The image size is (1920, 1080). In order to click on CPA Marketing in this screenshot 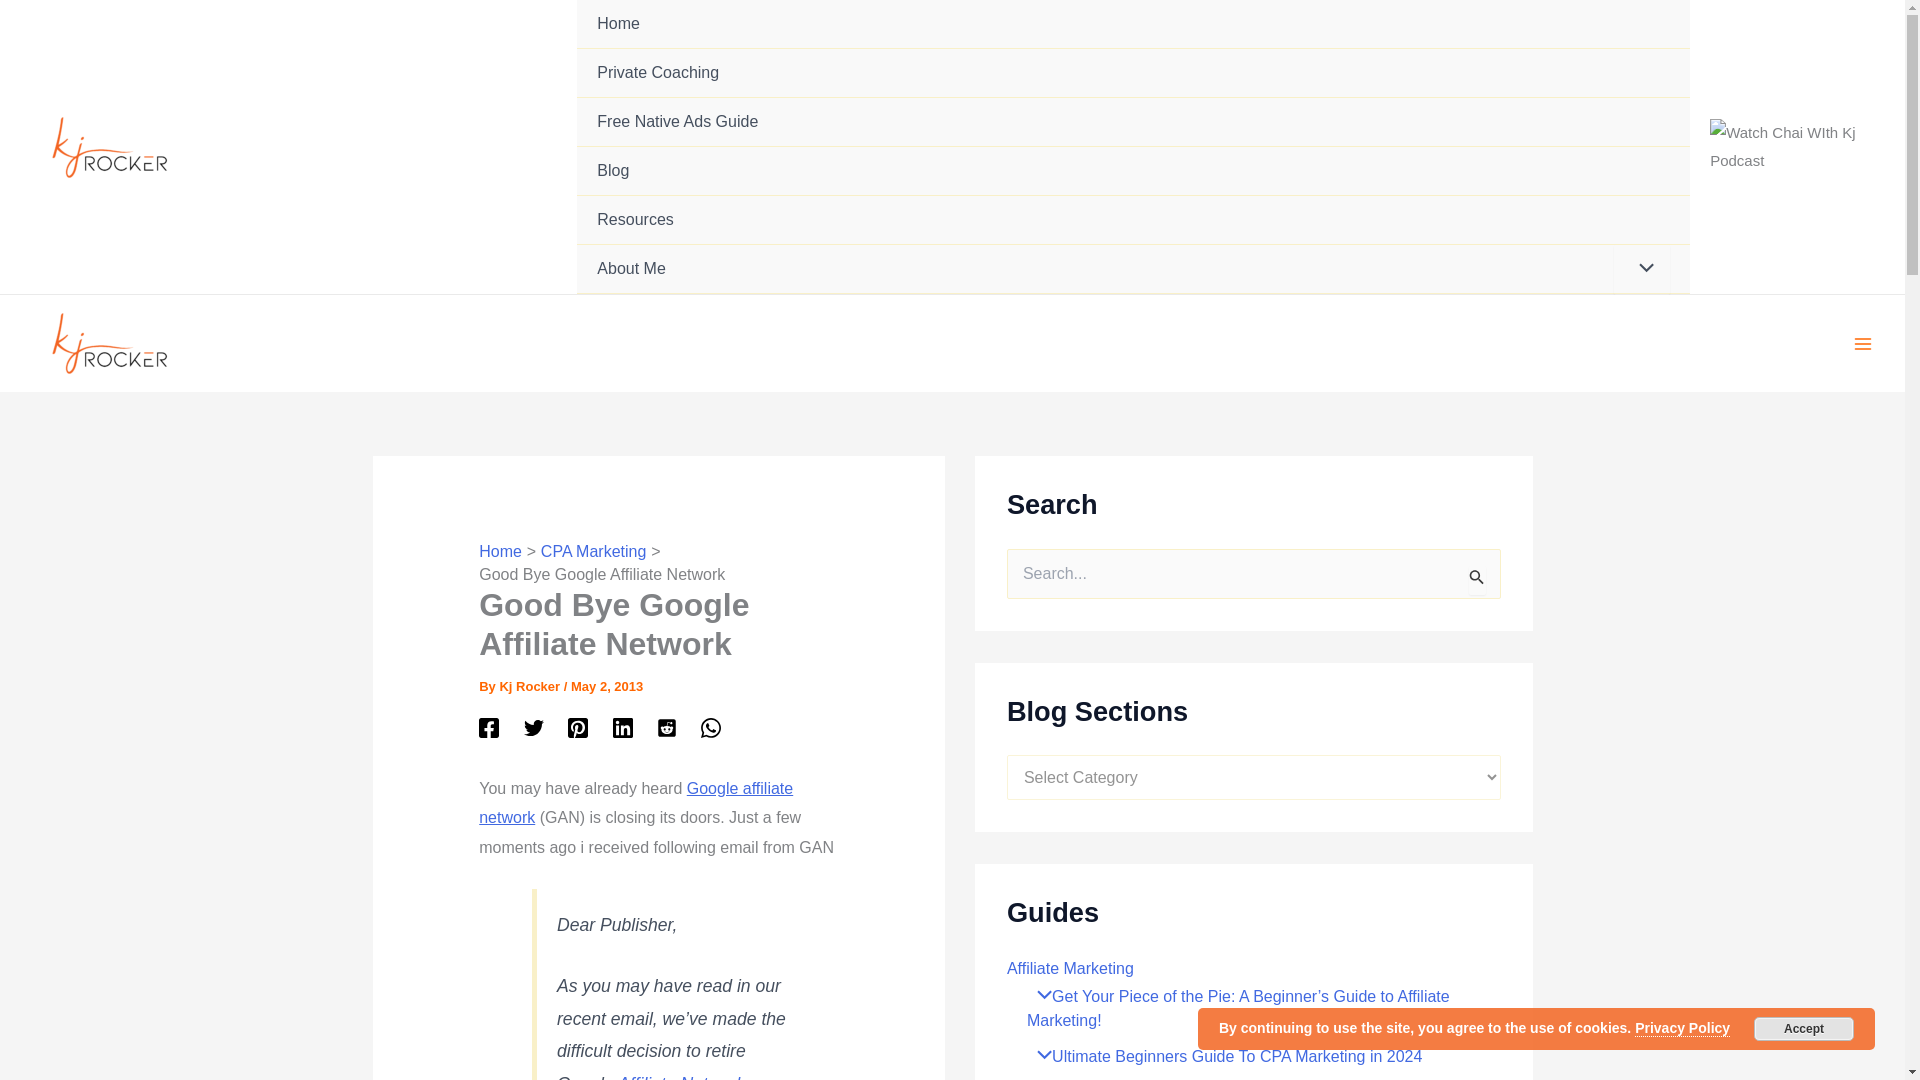, I will do `click(594, 552)`.